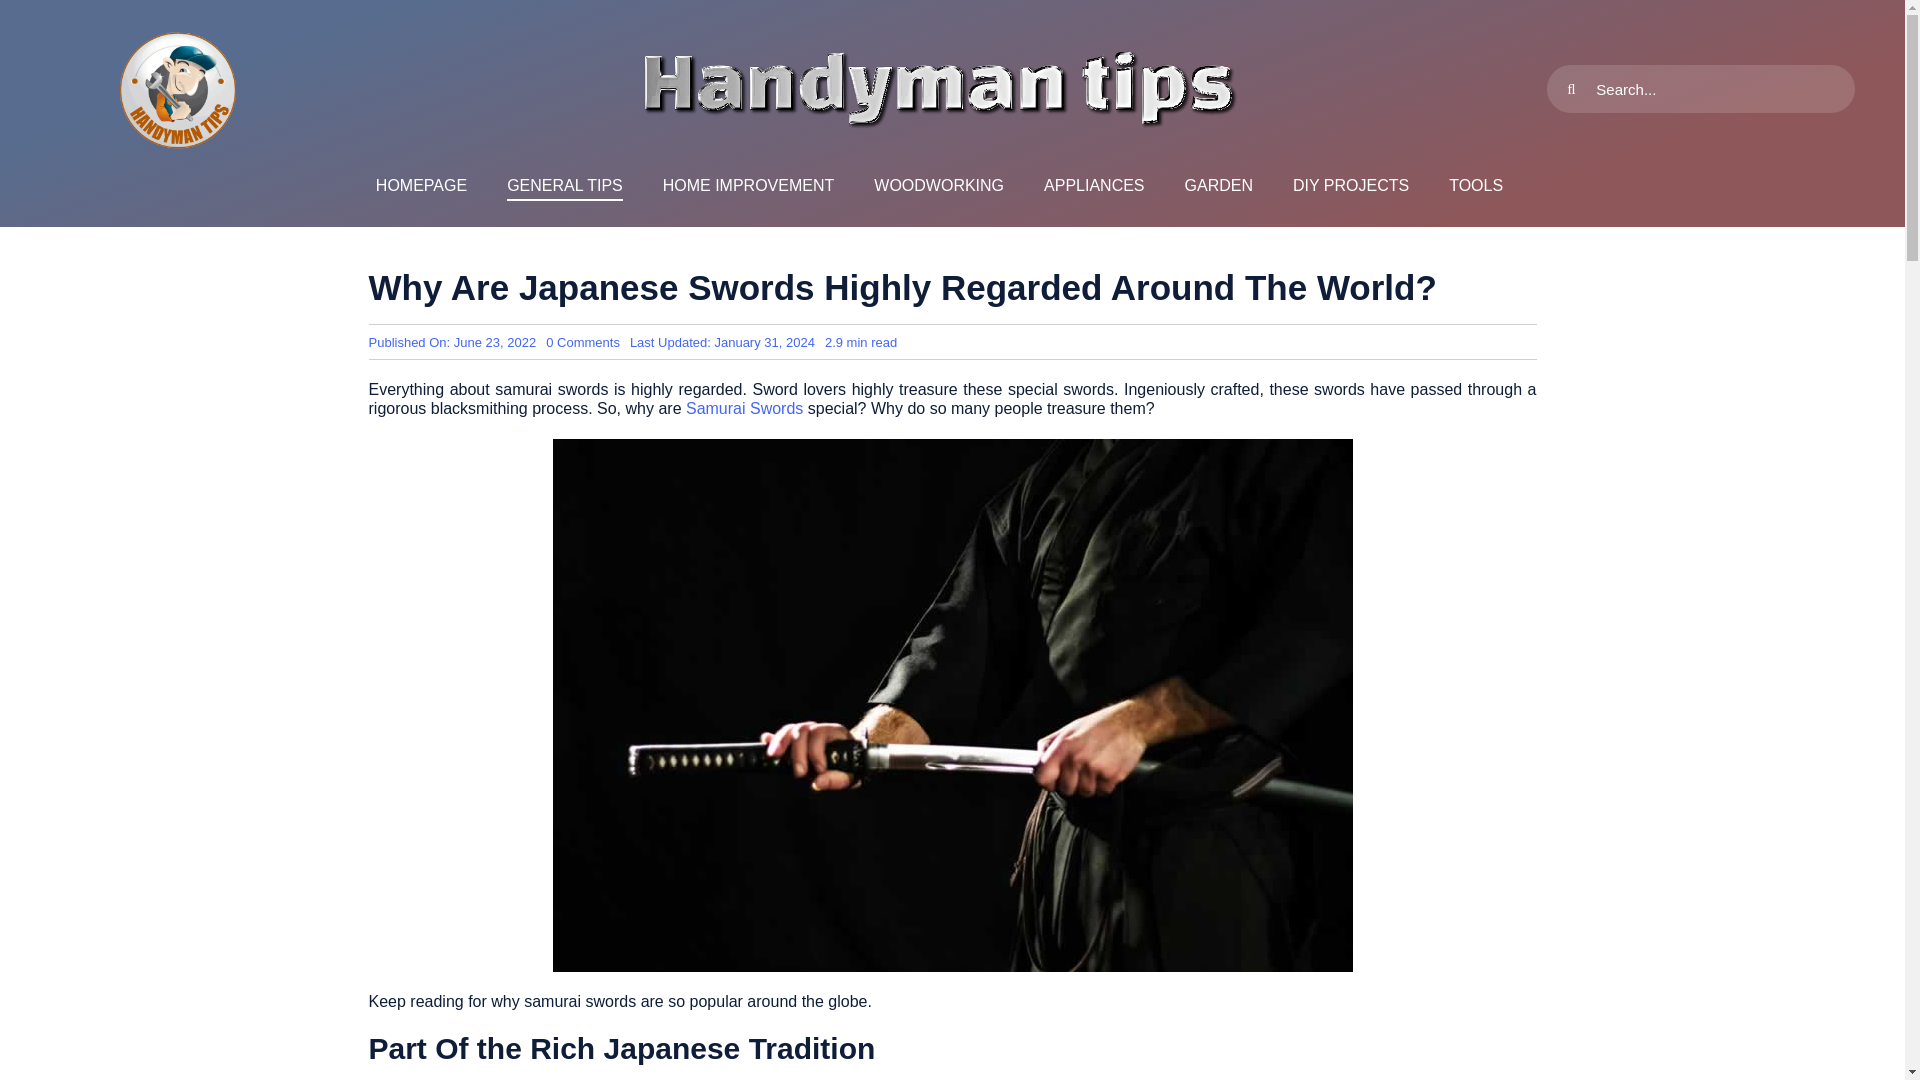 The image size is (1920, 1080). Describe the element at coordinates (744, 408) in the screenshot. I see `Samurai Swords` at that location.